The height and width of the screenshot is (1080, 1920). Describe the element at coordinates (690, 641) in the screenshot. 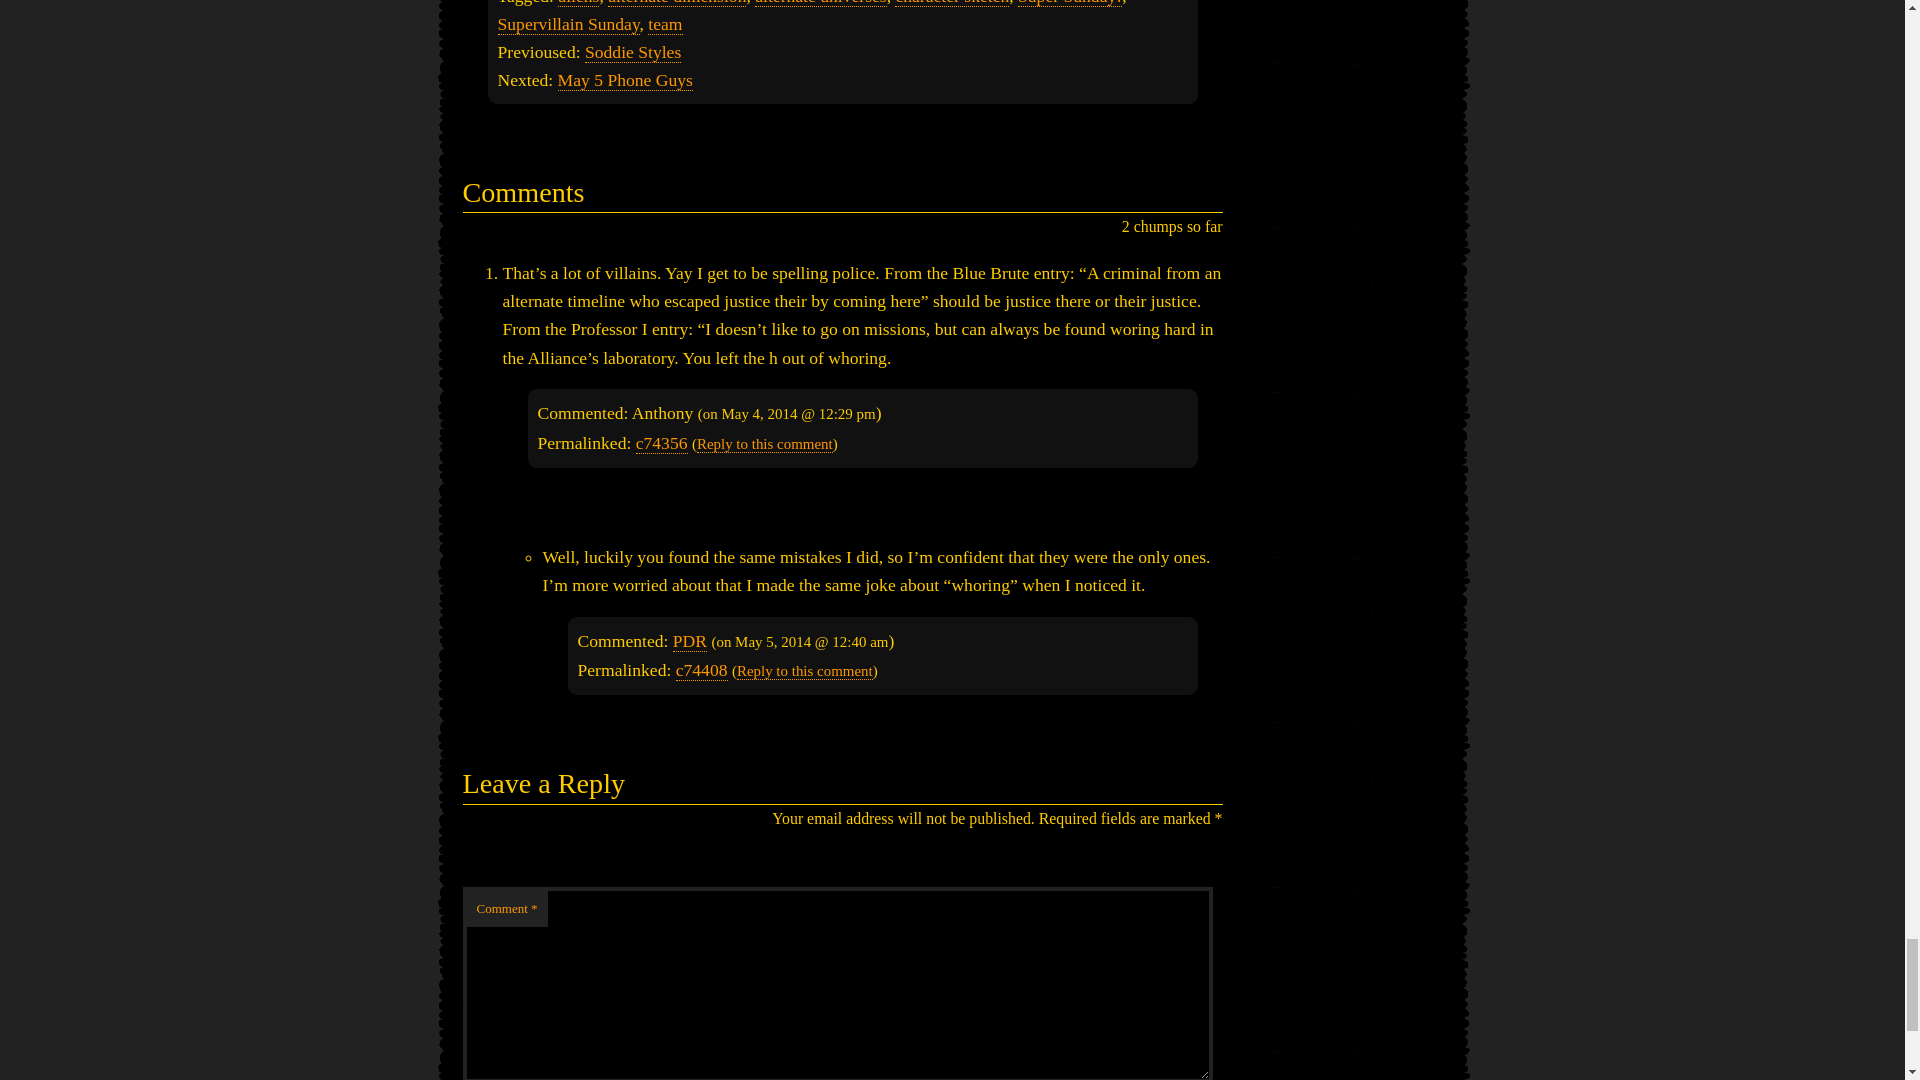

I see `PDR` at that location.